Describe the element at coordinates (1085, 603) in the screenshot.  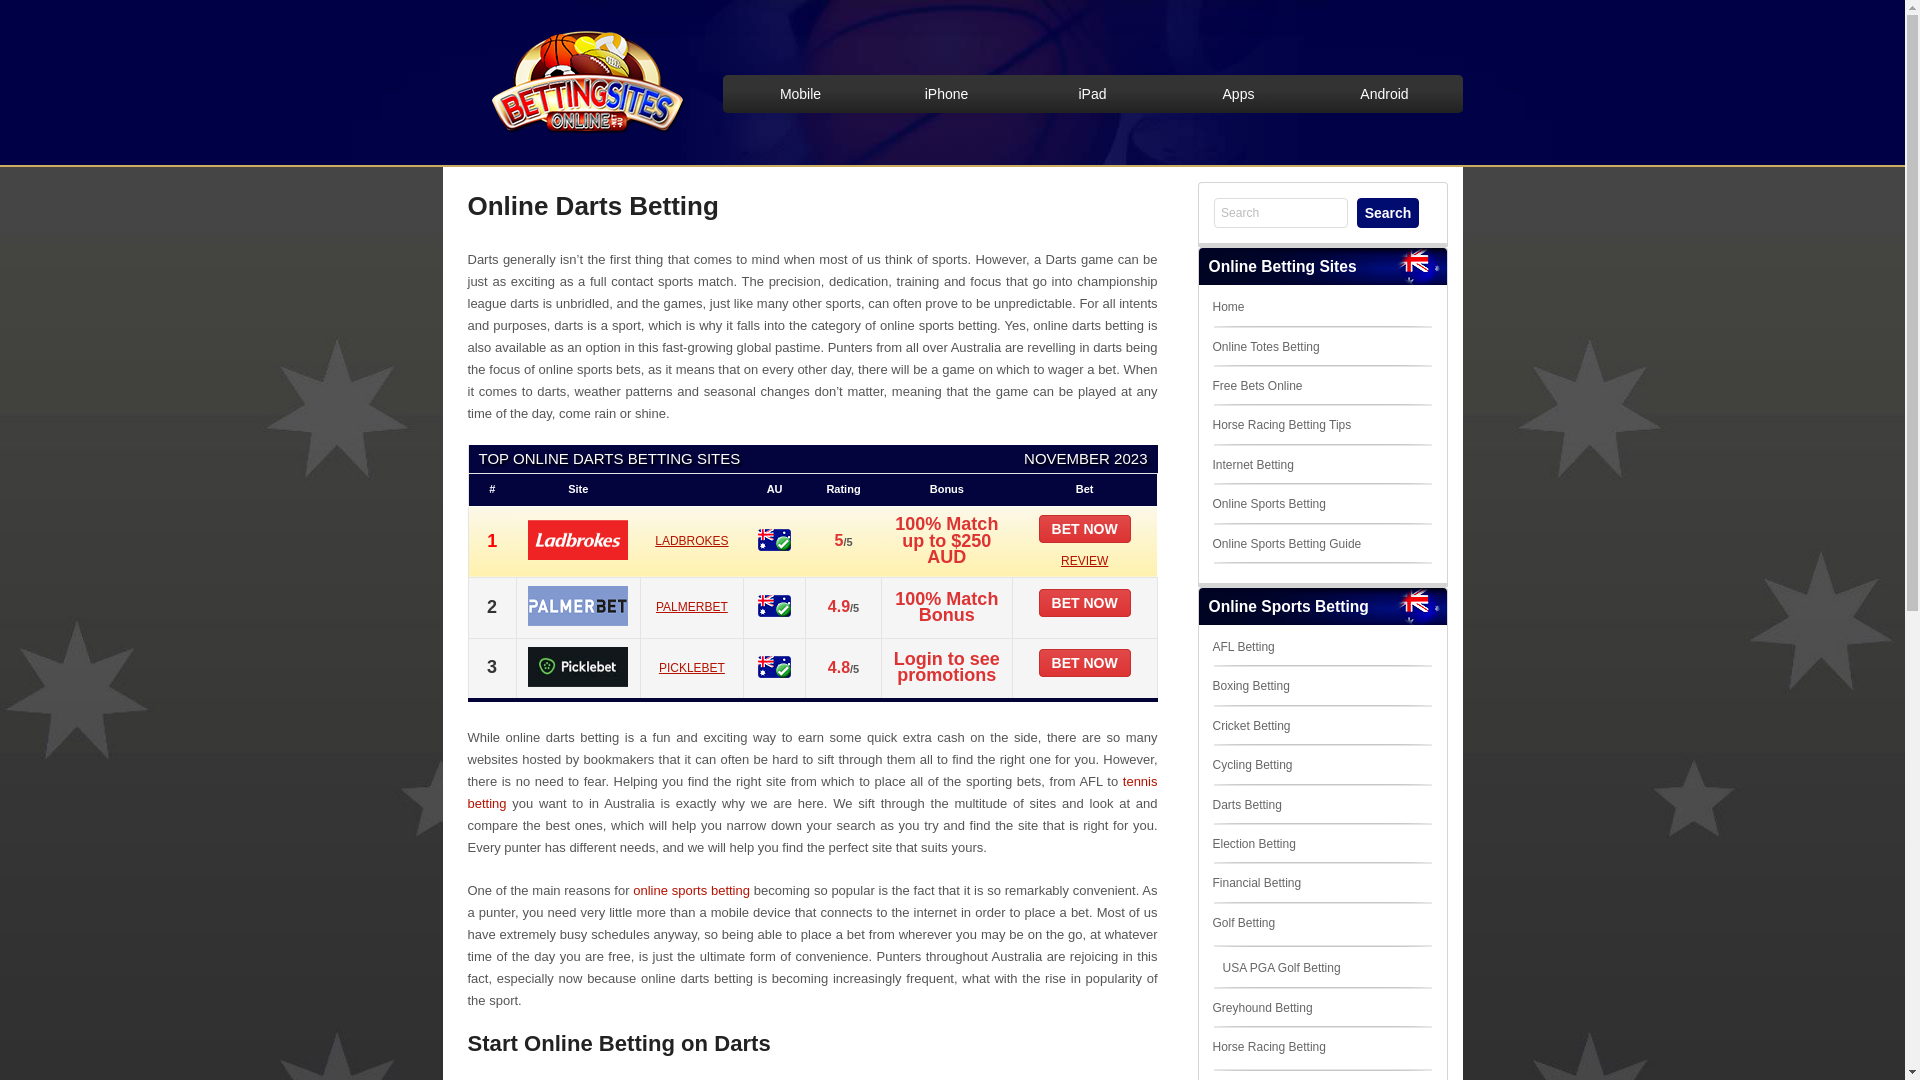
I see `BET NOW` at that location.